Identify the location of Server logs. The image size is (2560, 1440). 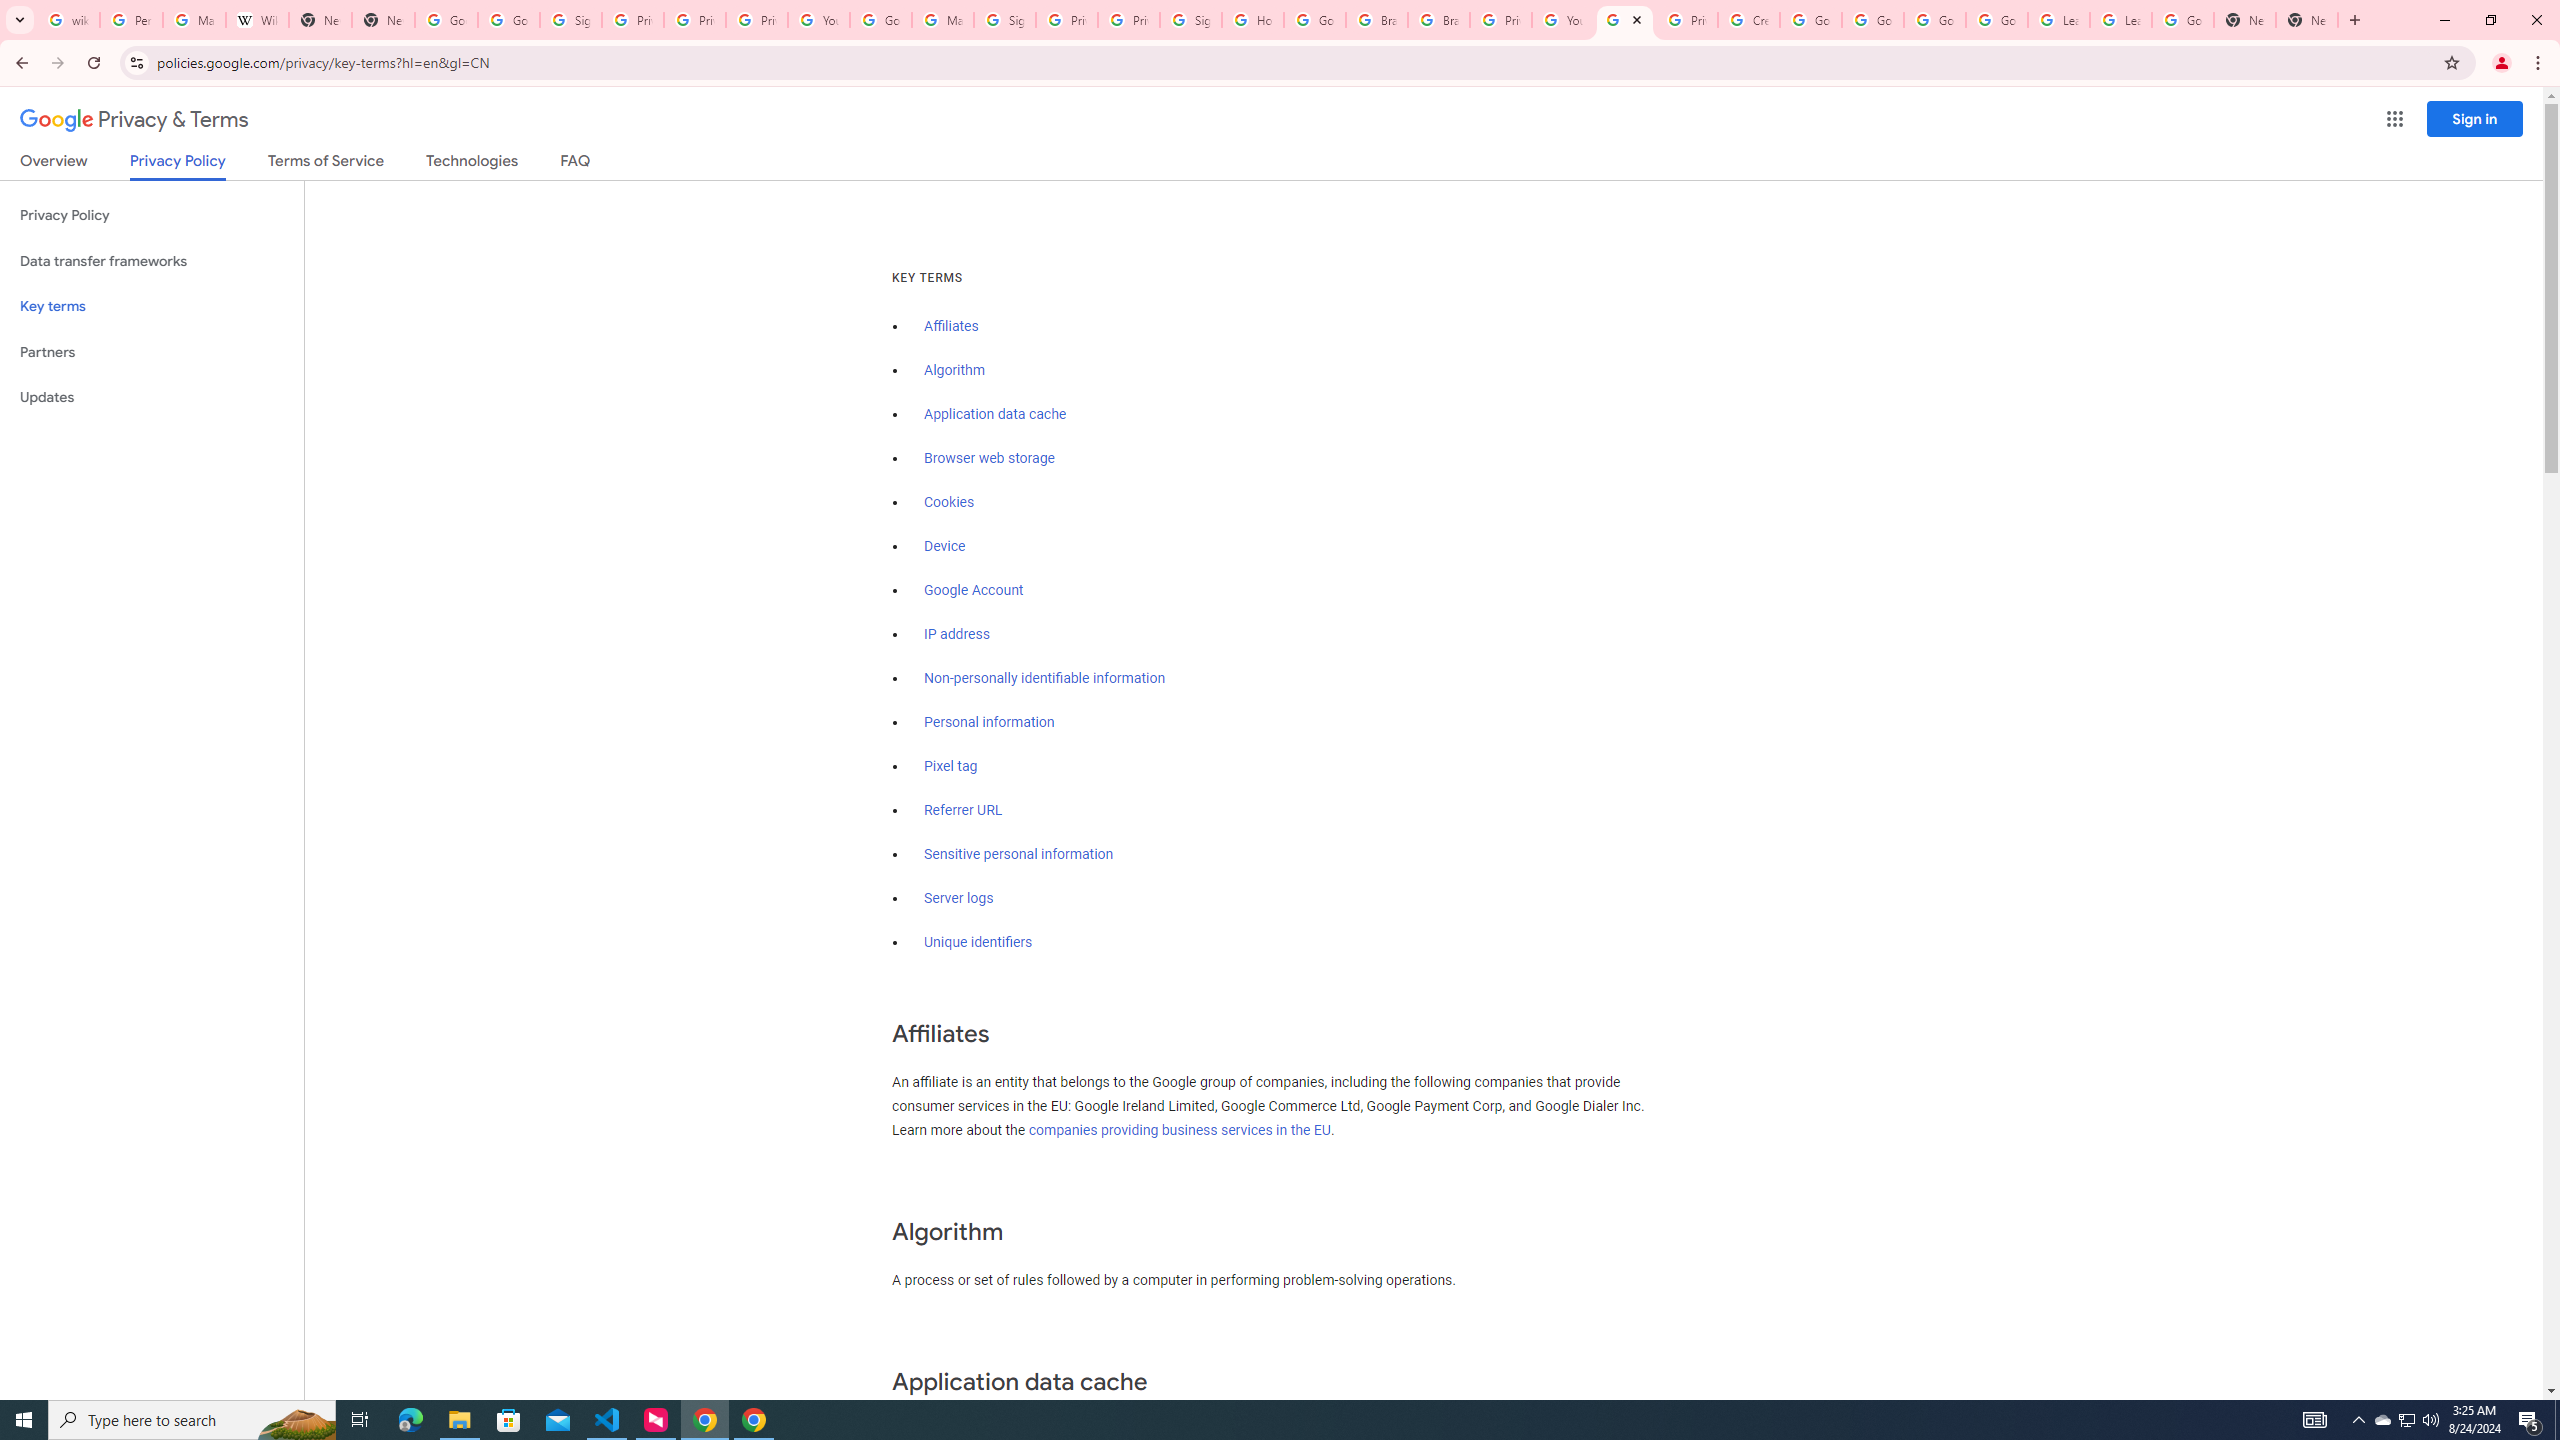
(958, 898).